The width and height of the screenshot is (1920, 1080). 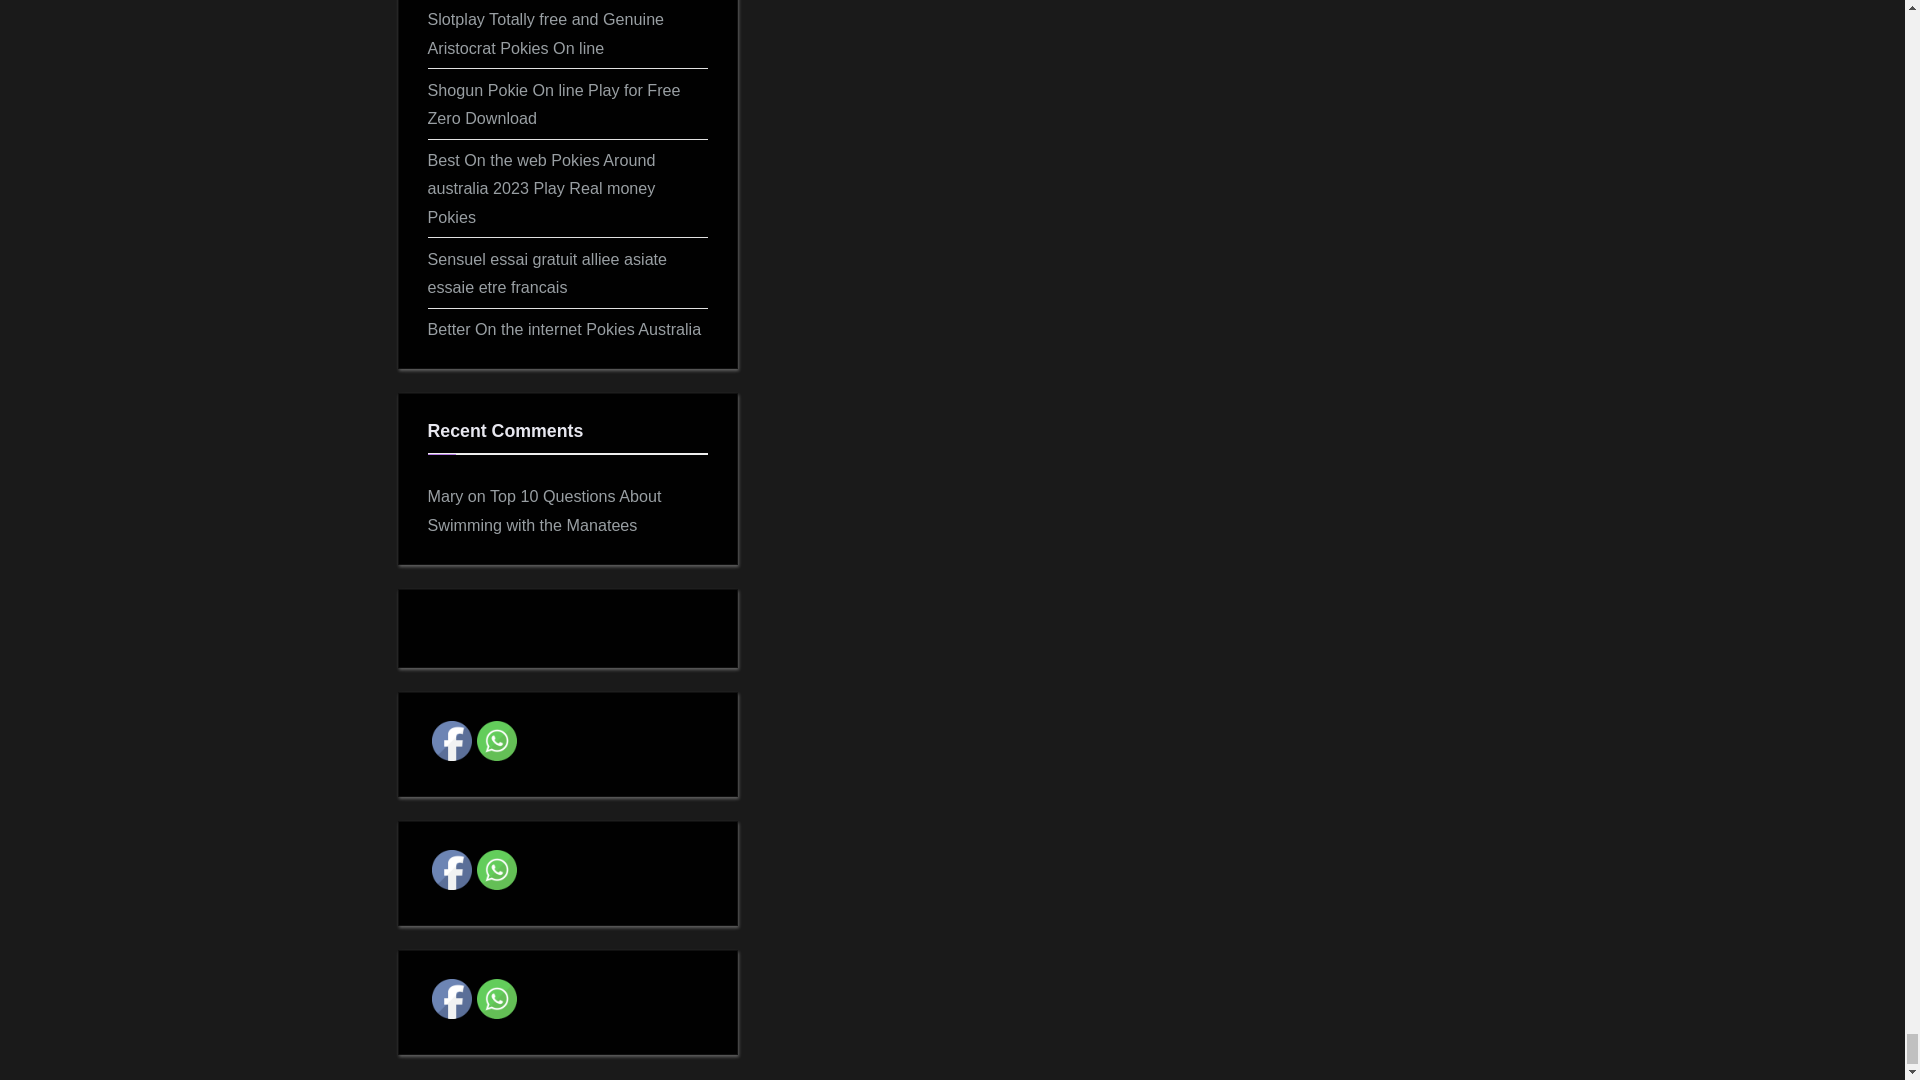 What do you see at coordinates (452, 869) in the screenshot?
I see `Facebook` at bounding box center [452, 869].